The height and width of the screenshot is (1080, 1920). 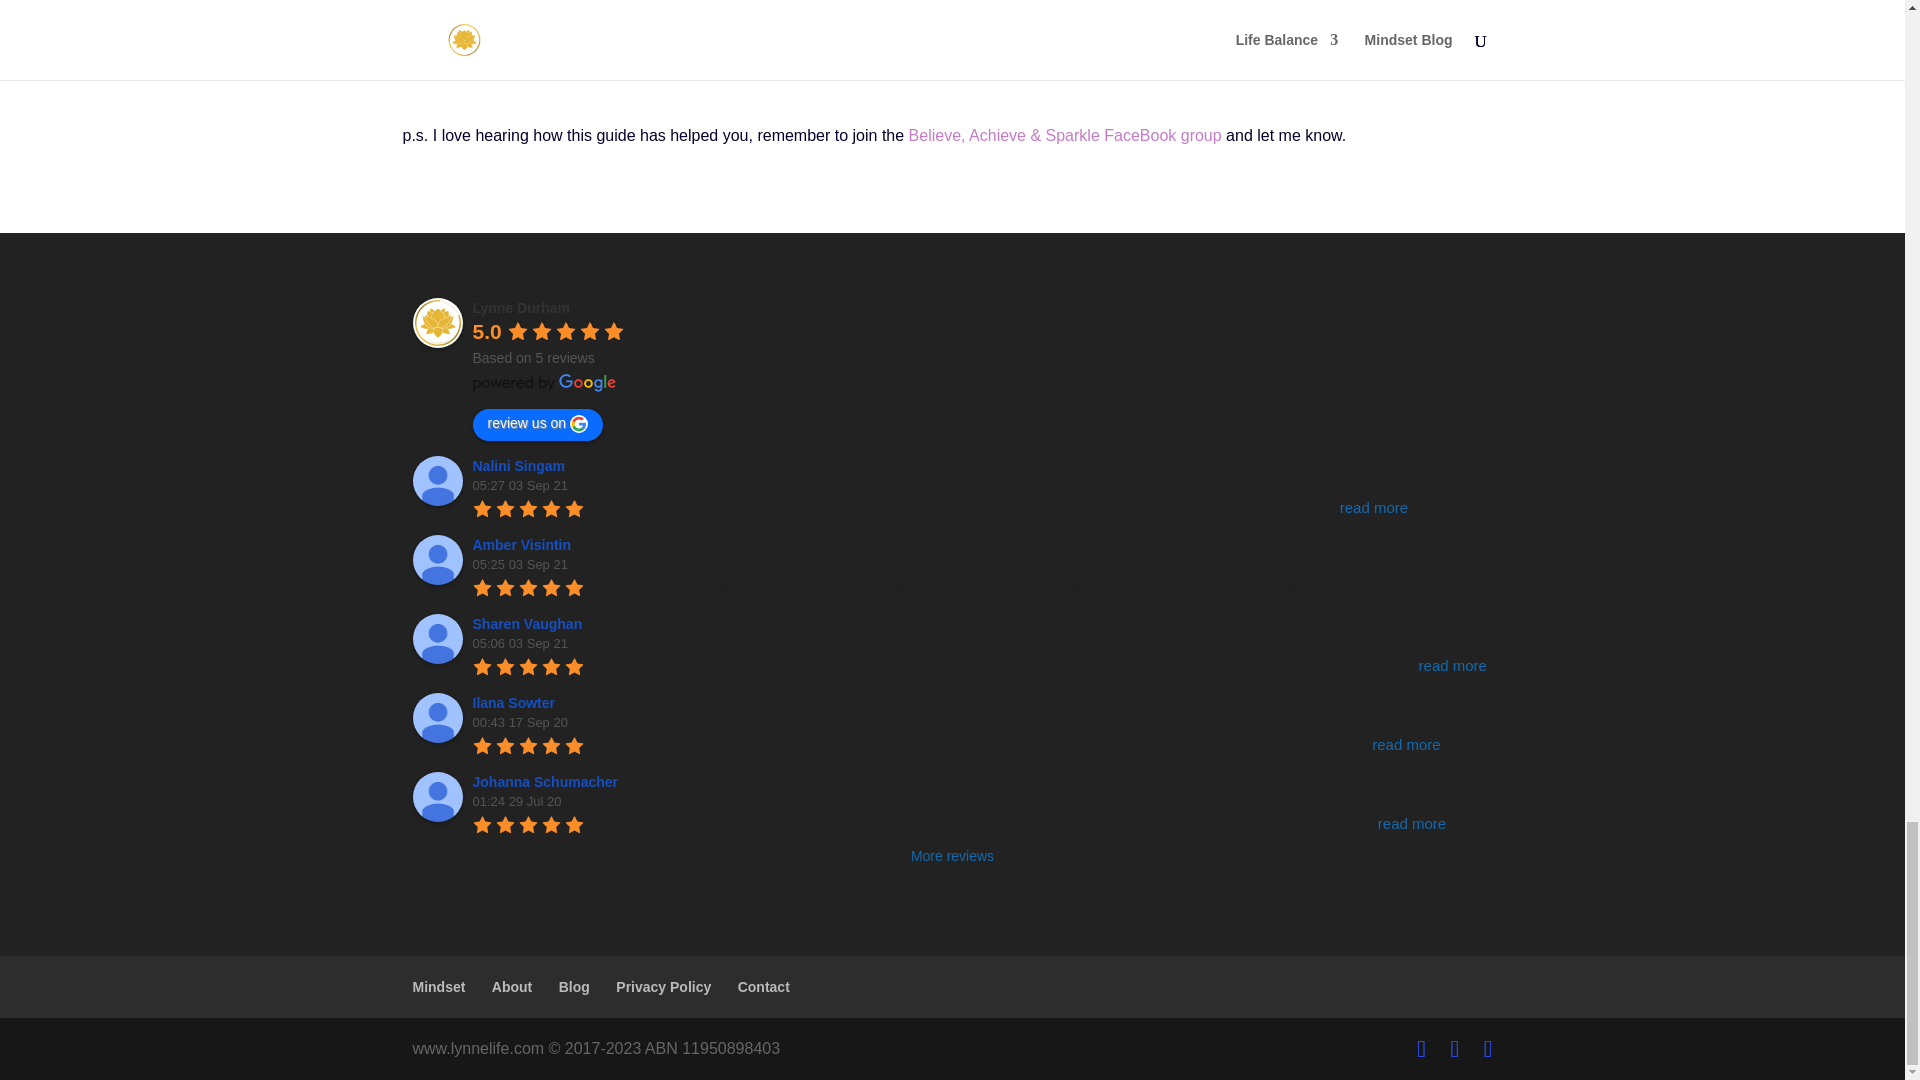 What do you see at coordinates (530, 623) in the screenshot?
I see `Sharen Vaughan` at bounding box center [530, 623].